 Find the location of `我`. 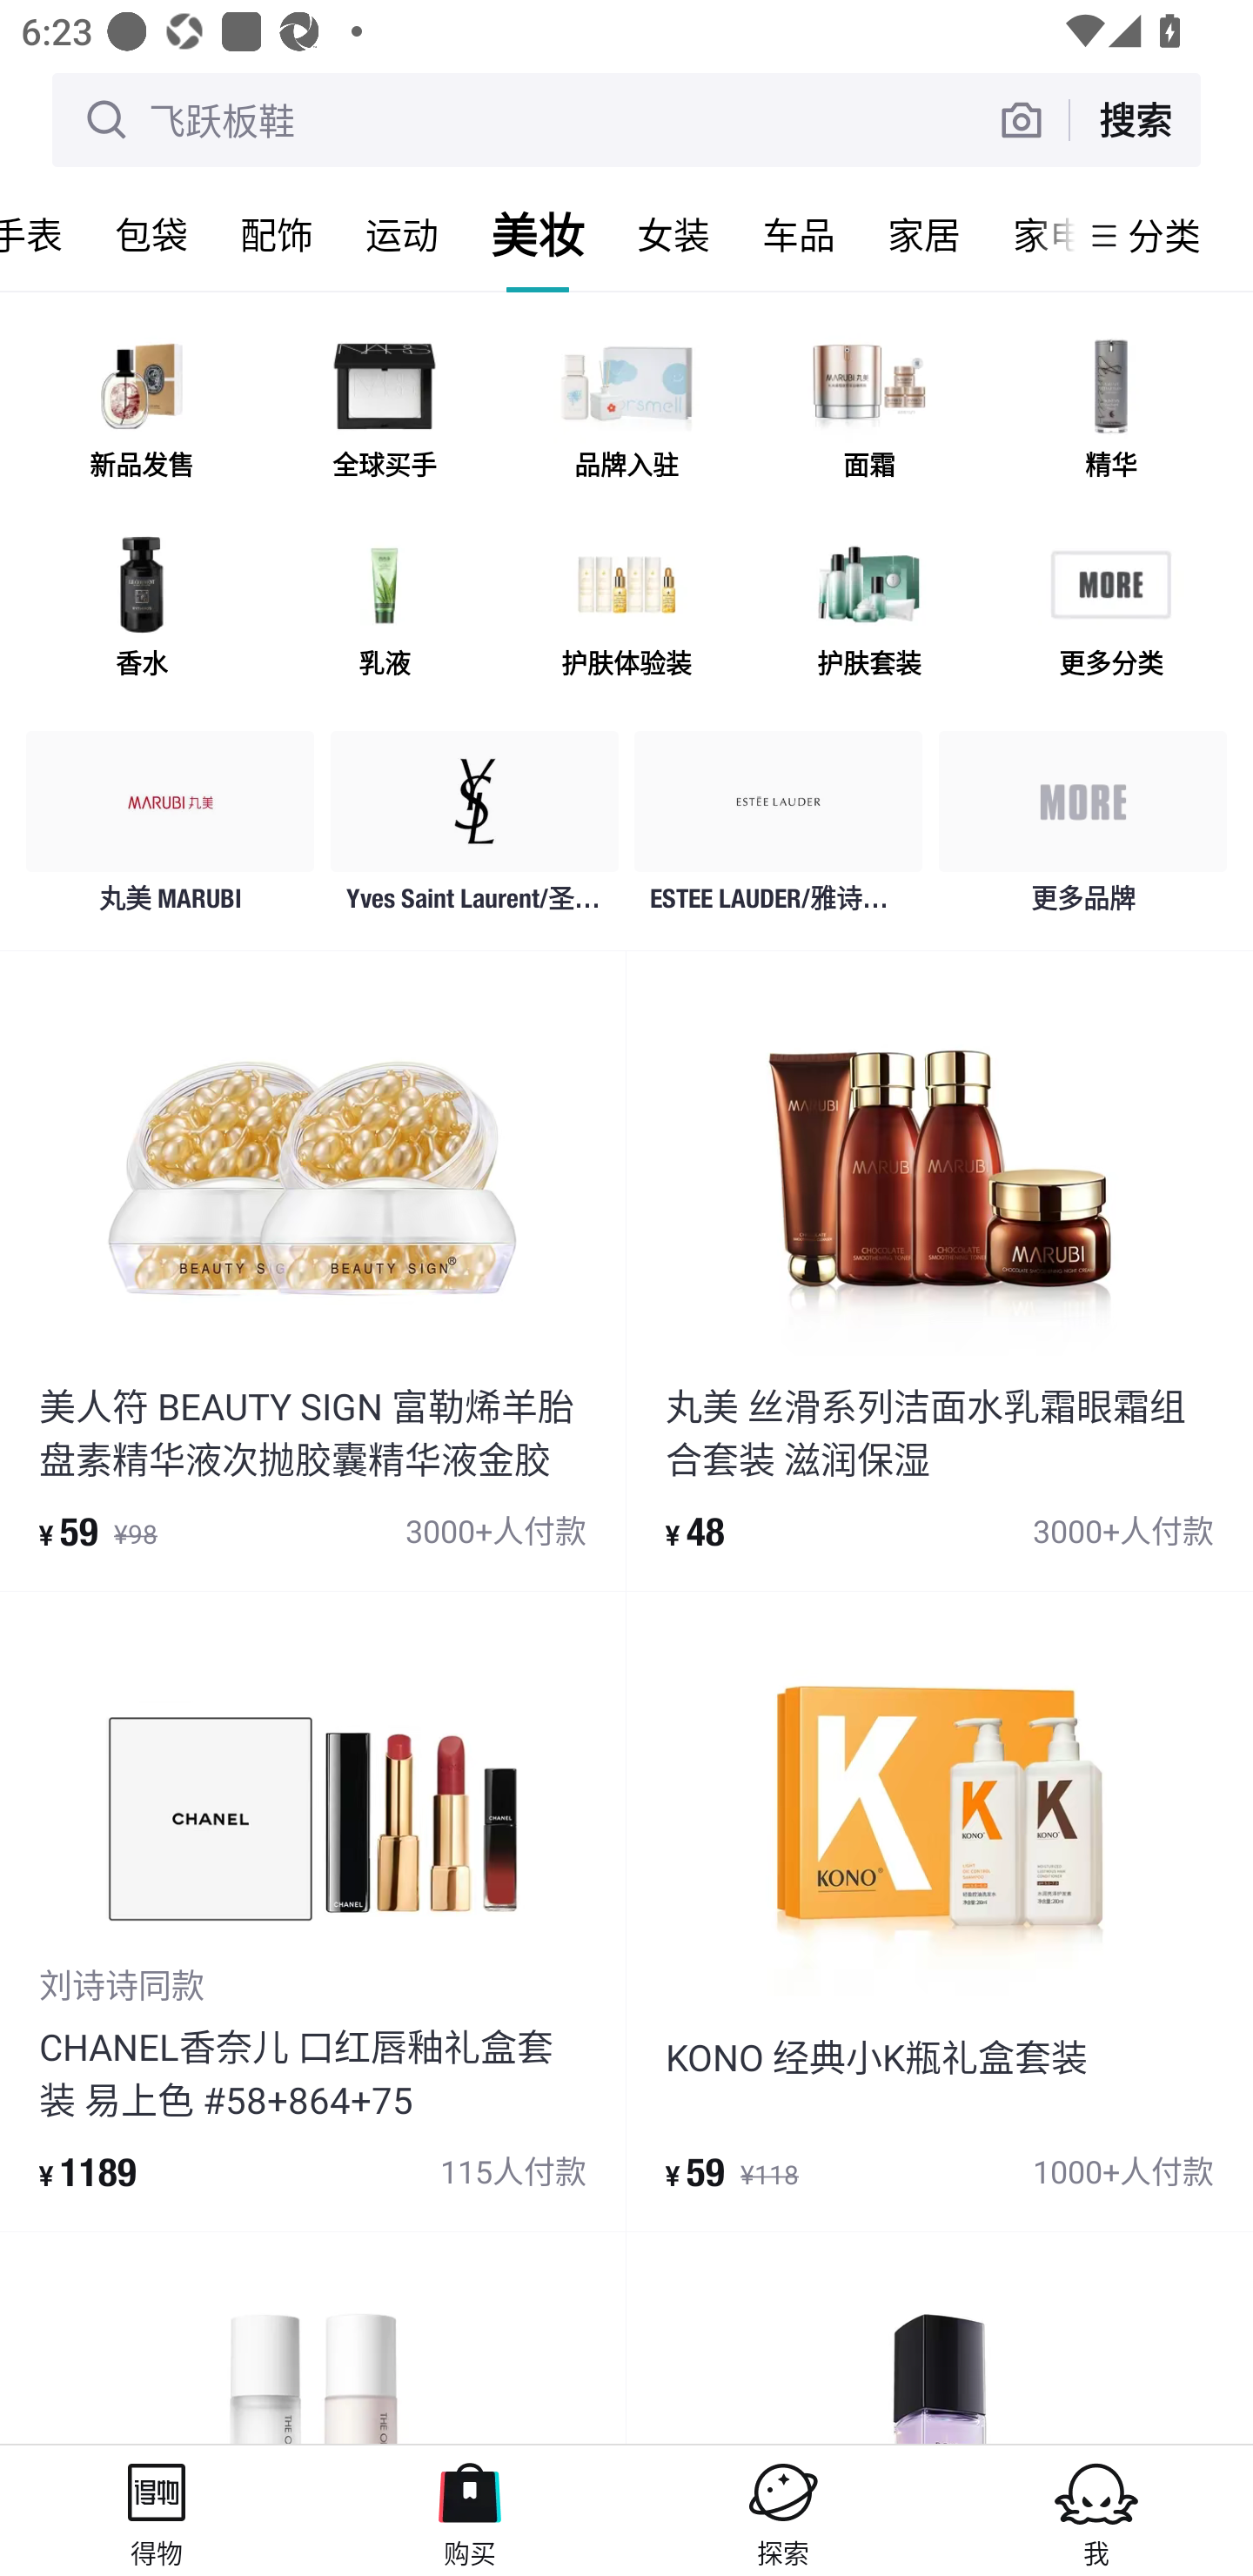

我 is located at coordinates (1096, 2510).